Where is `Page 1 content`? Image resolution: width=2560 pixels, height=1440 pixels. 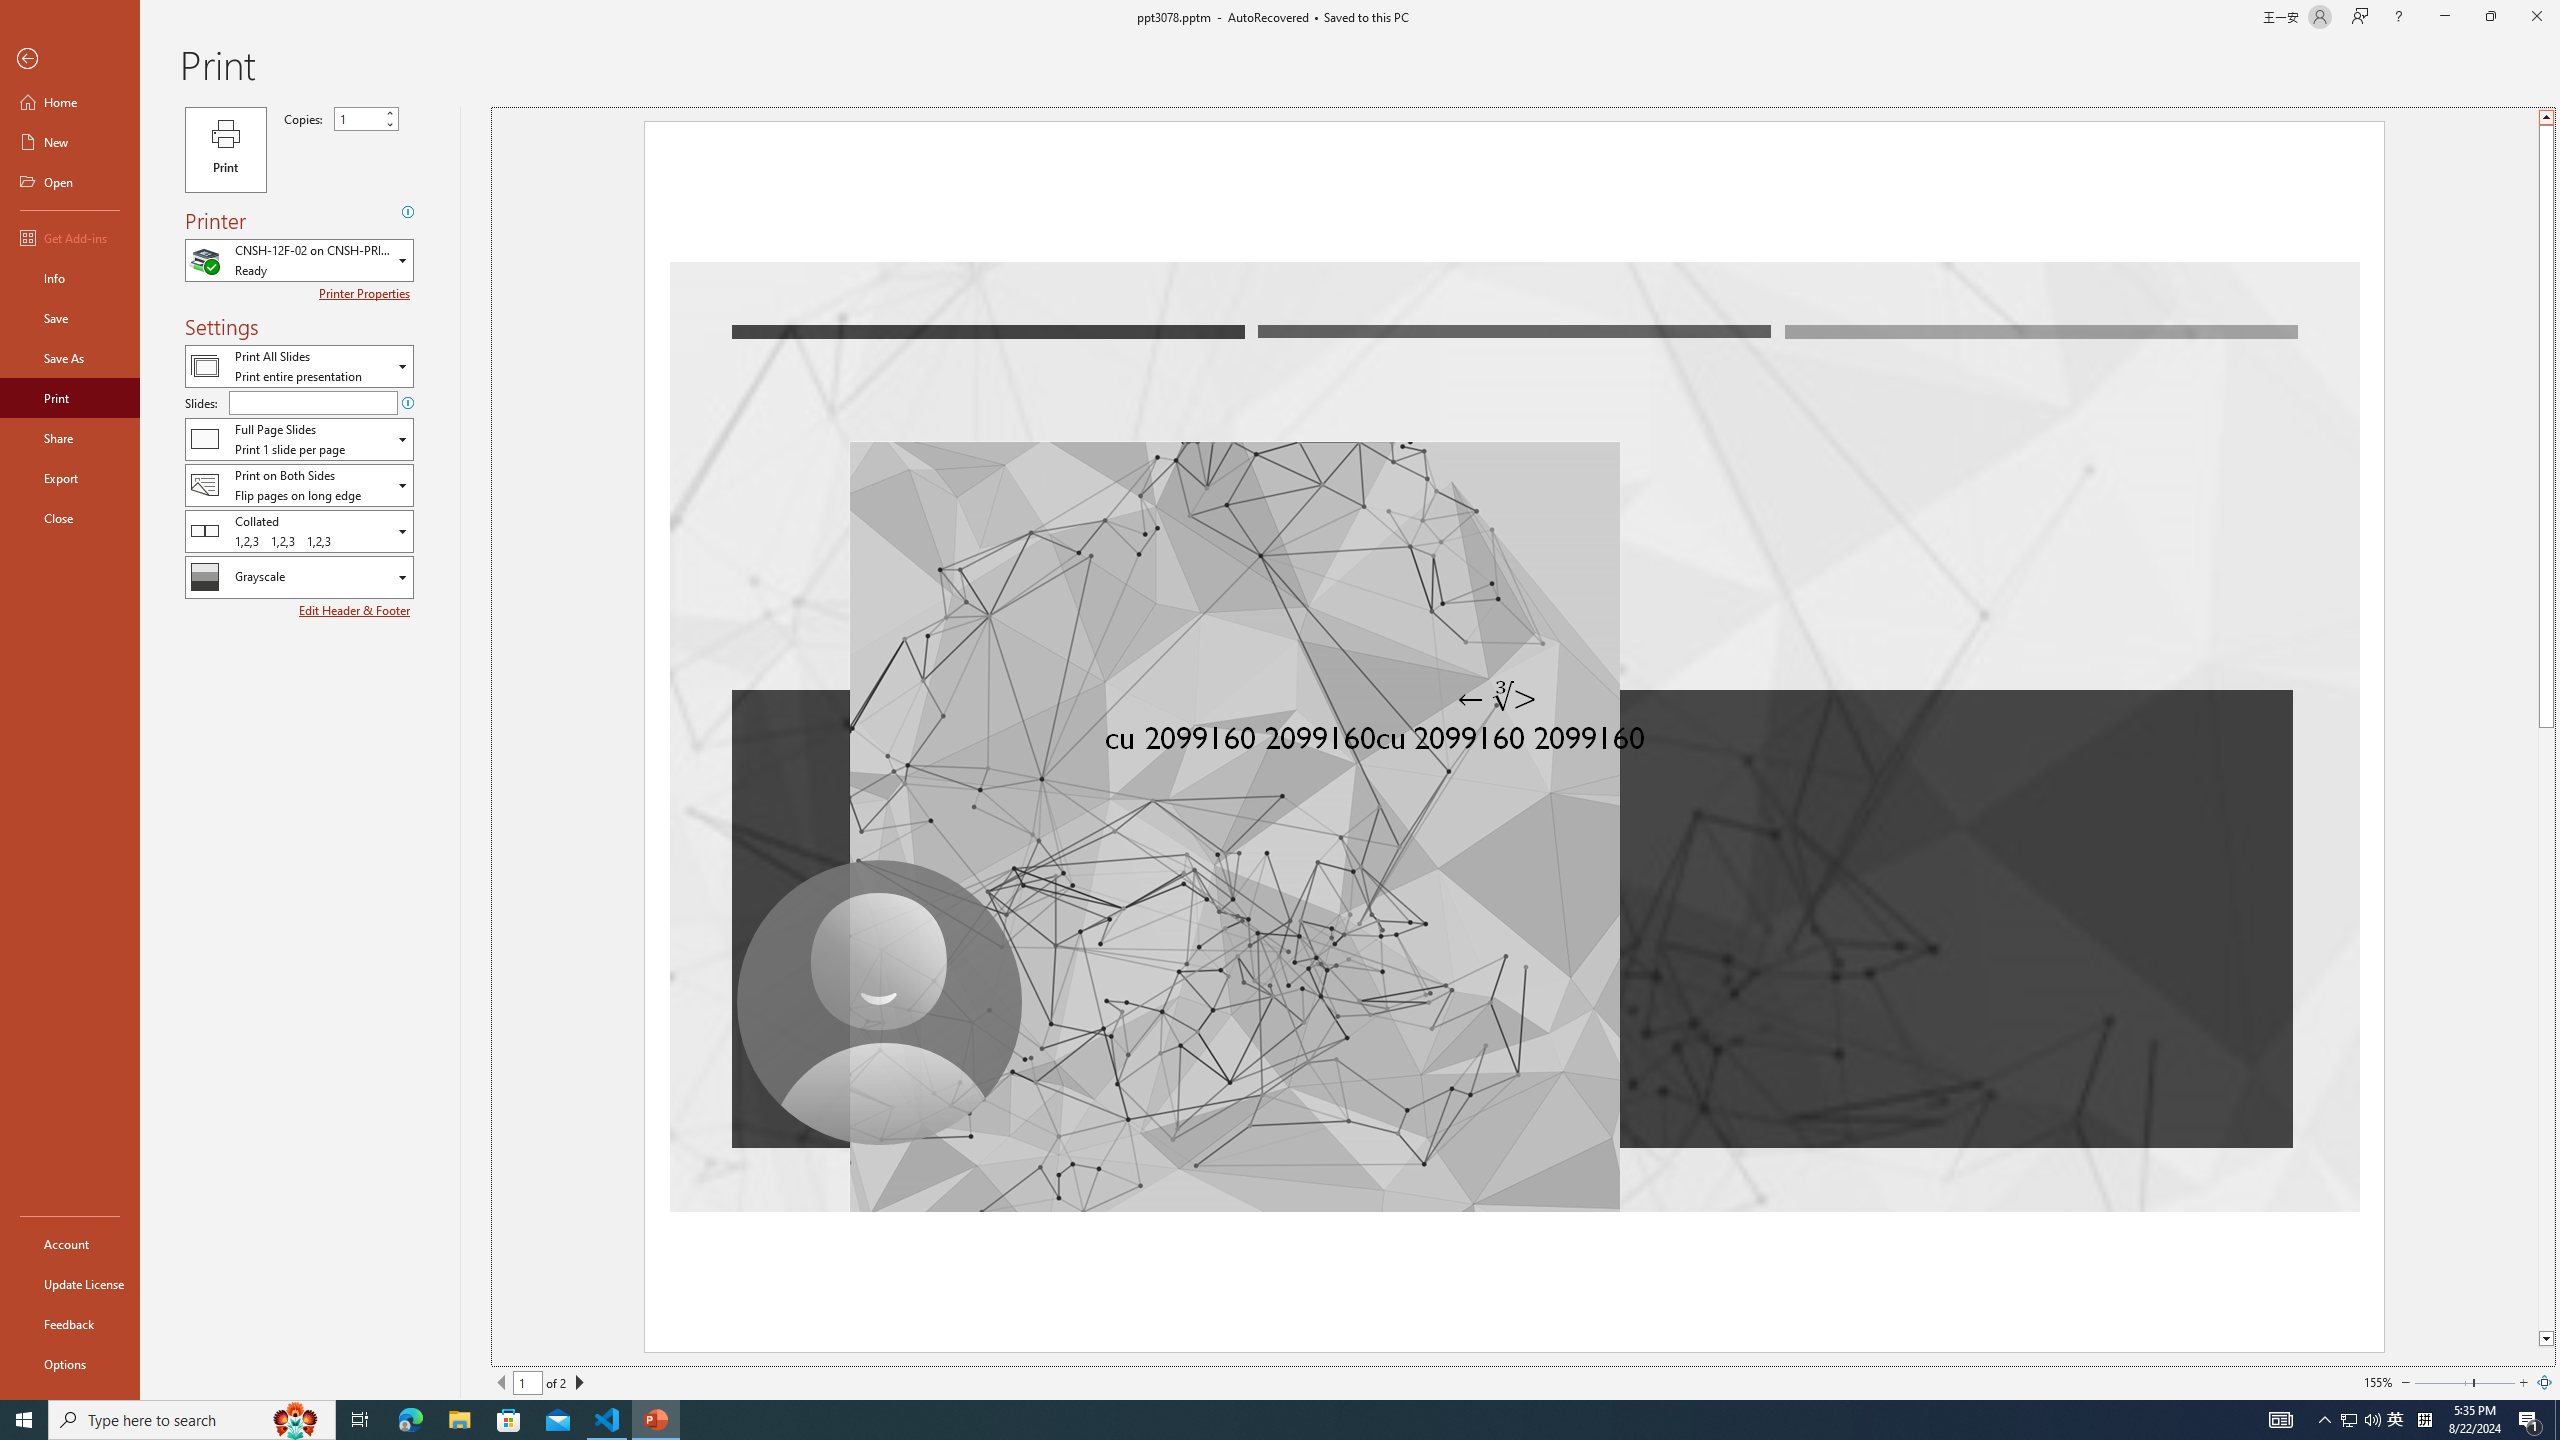
Page 1 content is located at coordinates (1266, 732).